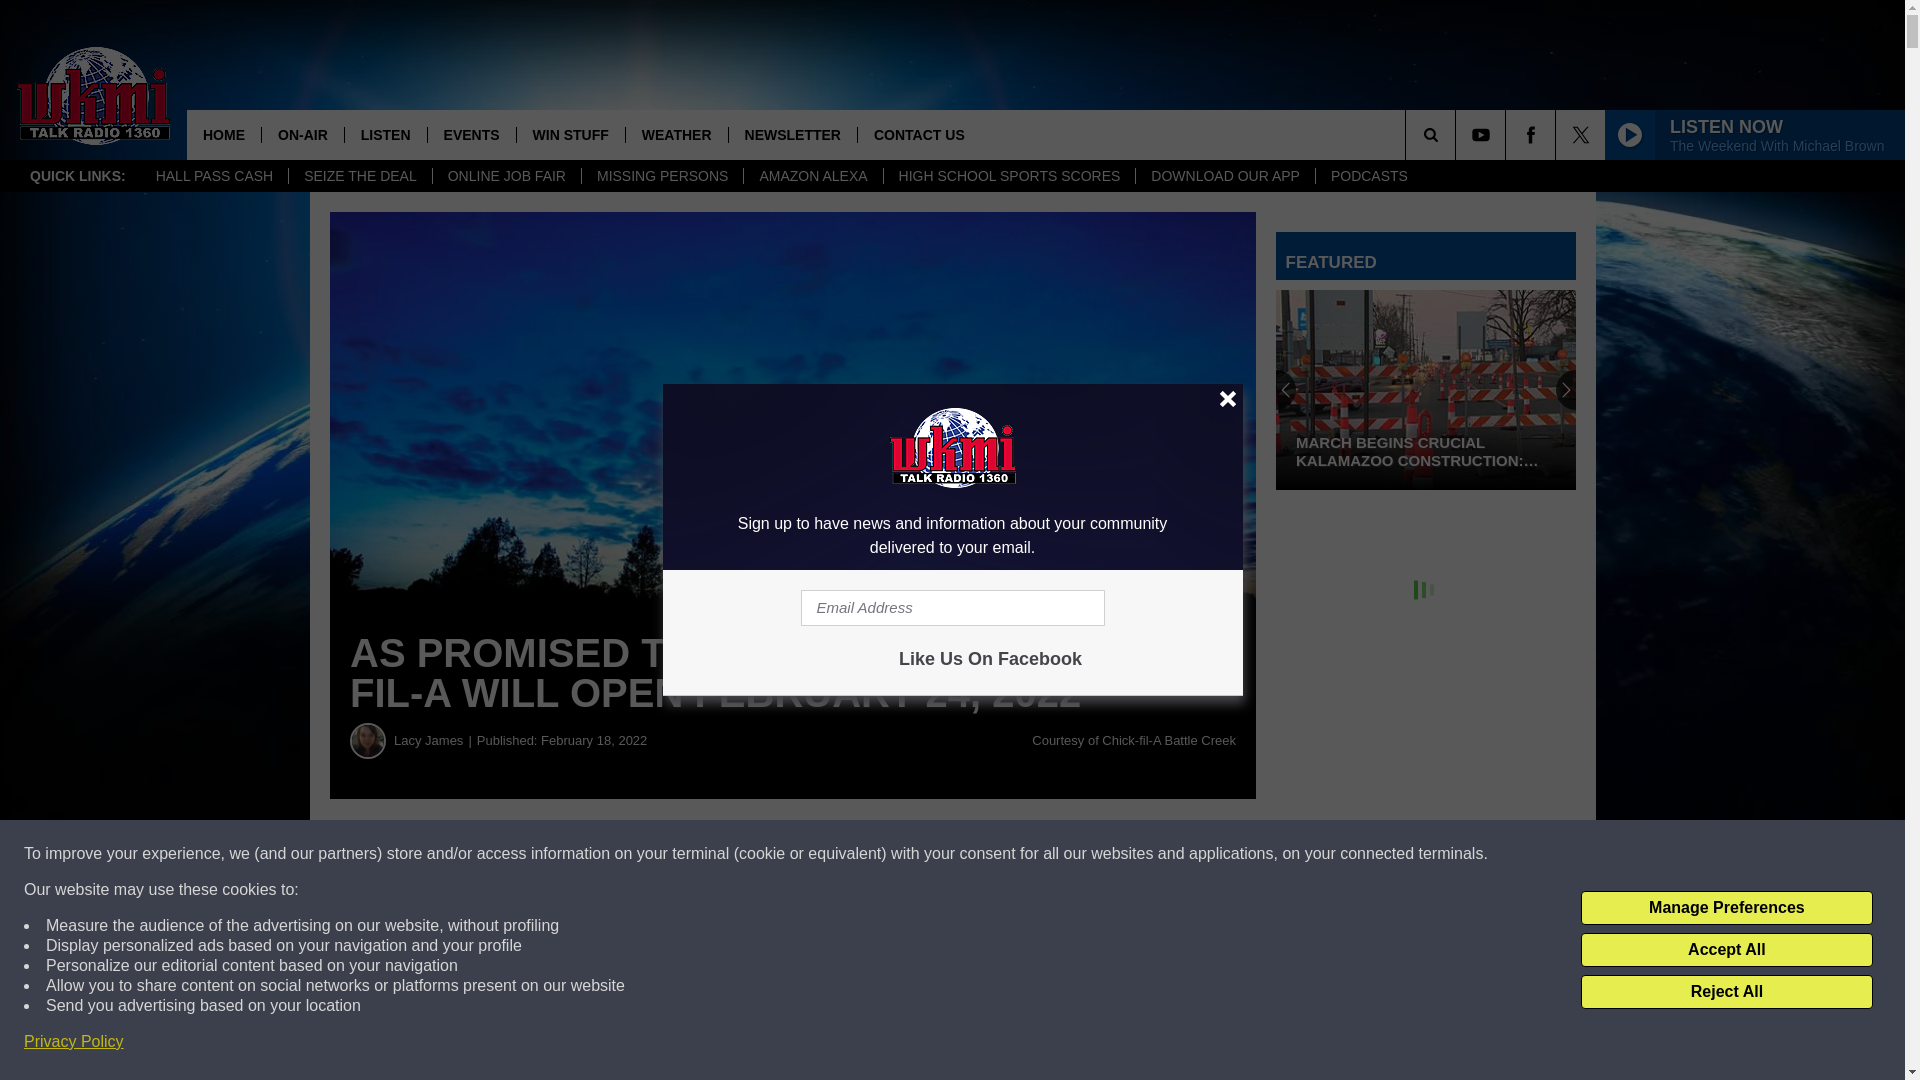  I want to click on DOWNLOAD OUR APP, so click(1224, 176).